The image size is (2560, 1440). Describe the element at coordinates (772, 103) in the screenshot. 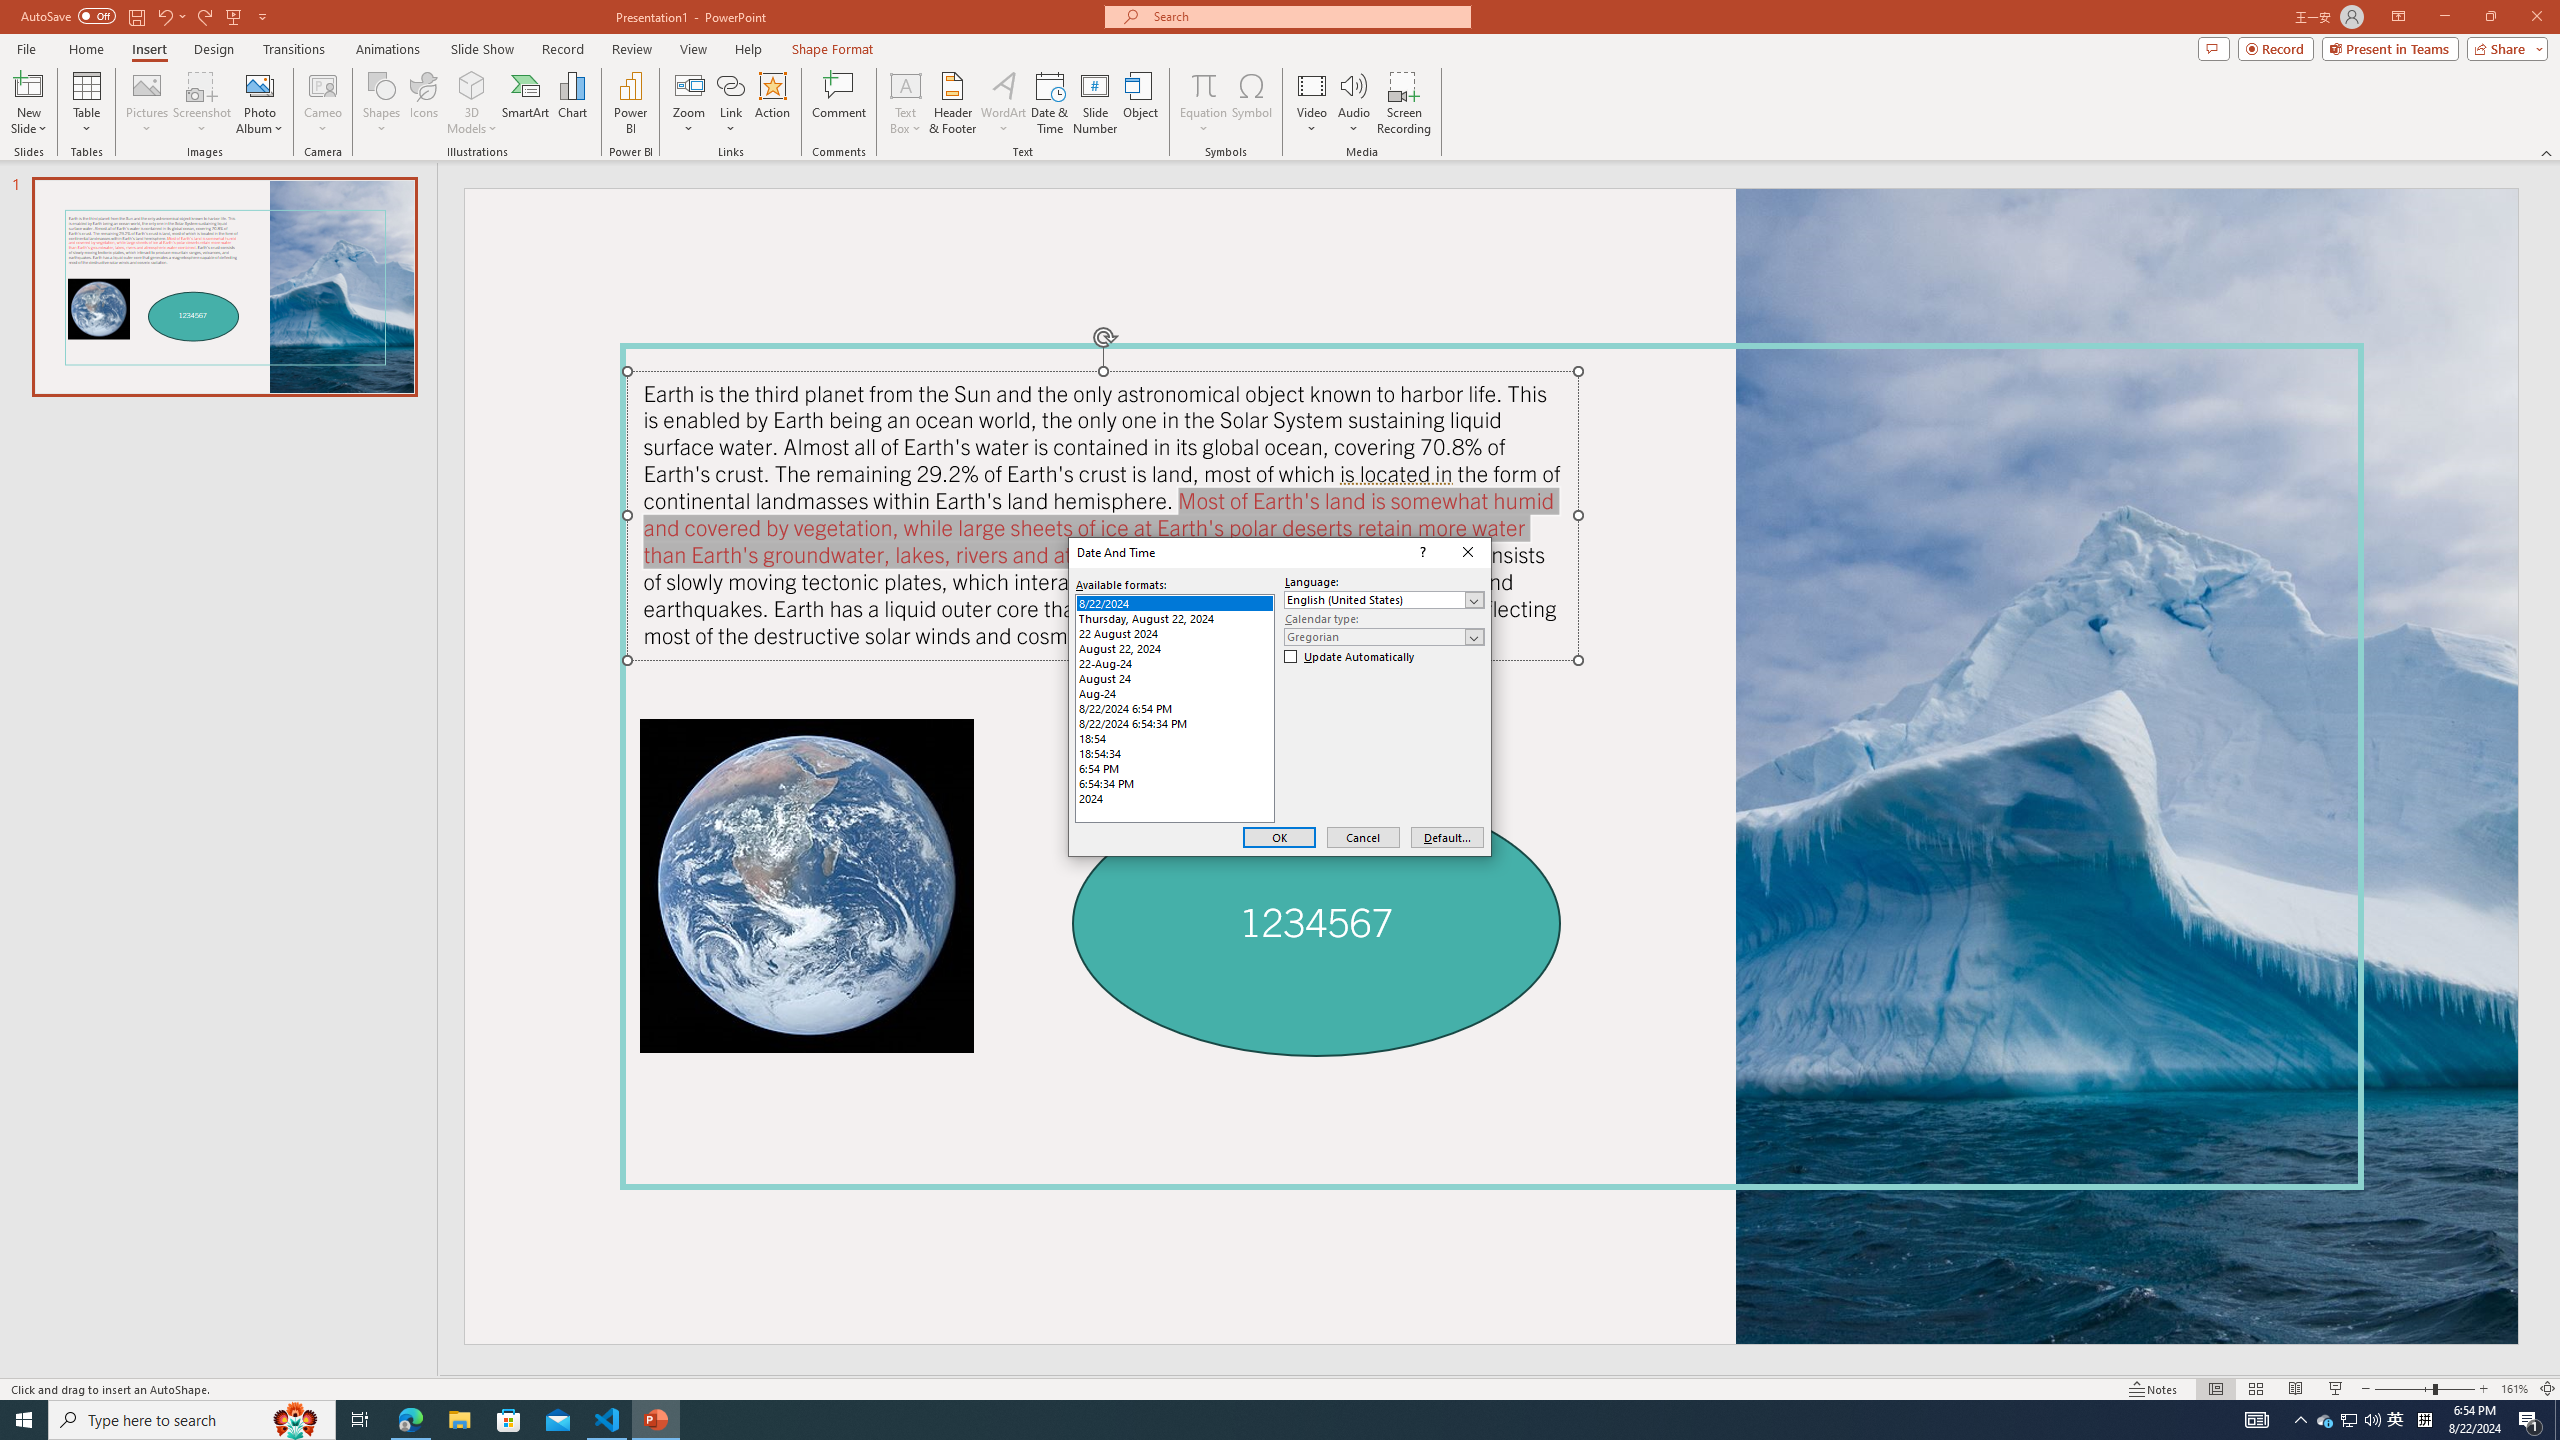

I see `Action` at that location.